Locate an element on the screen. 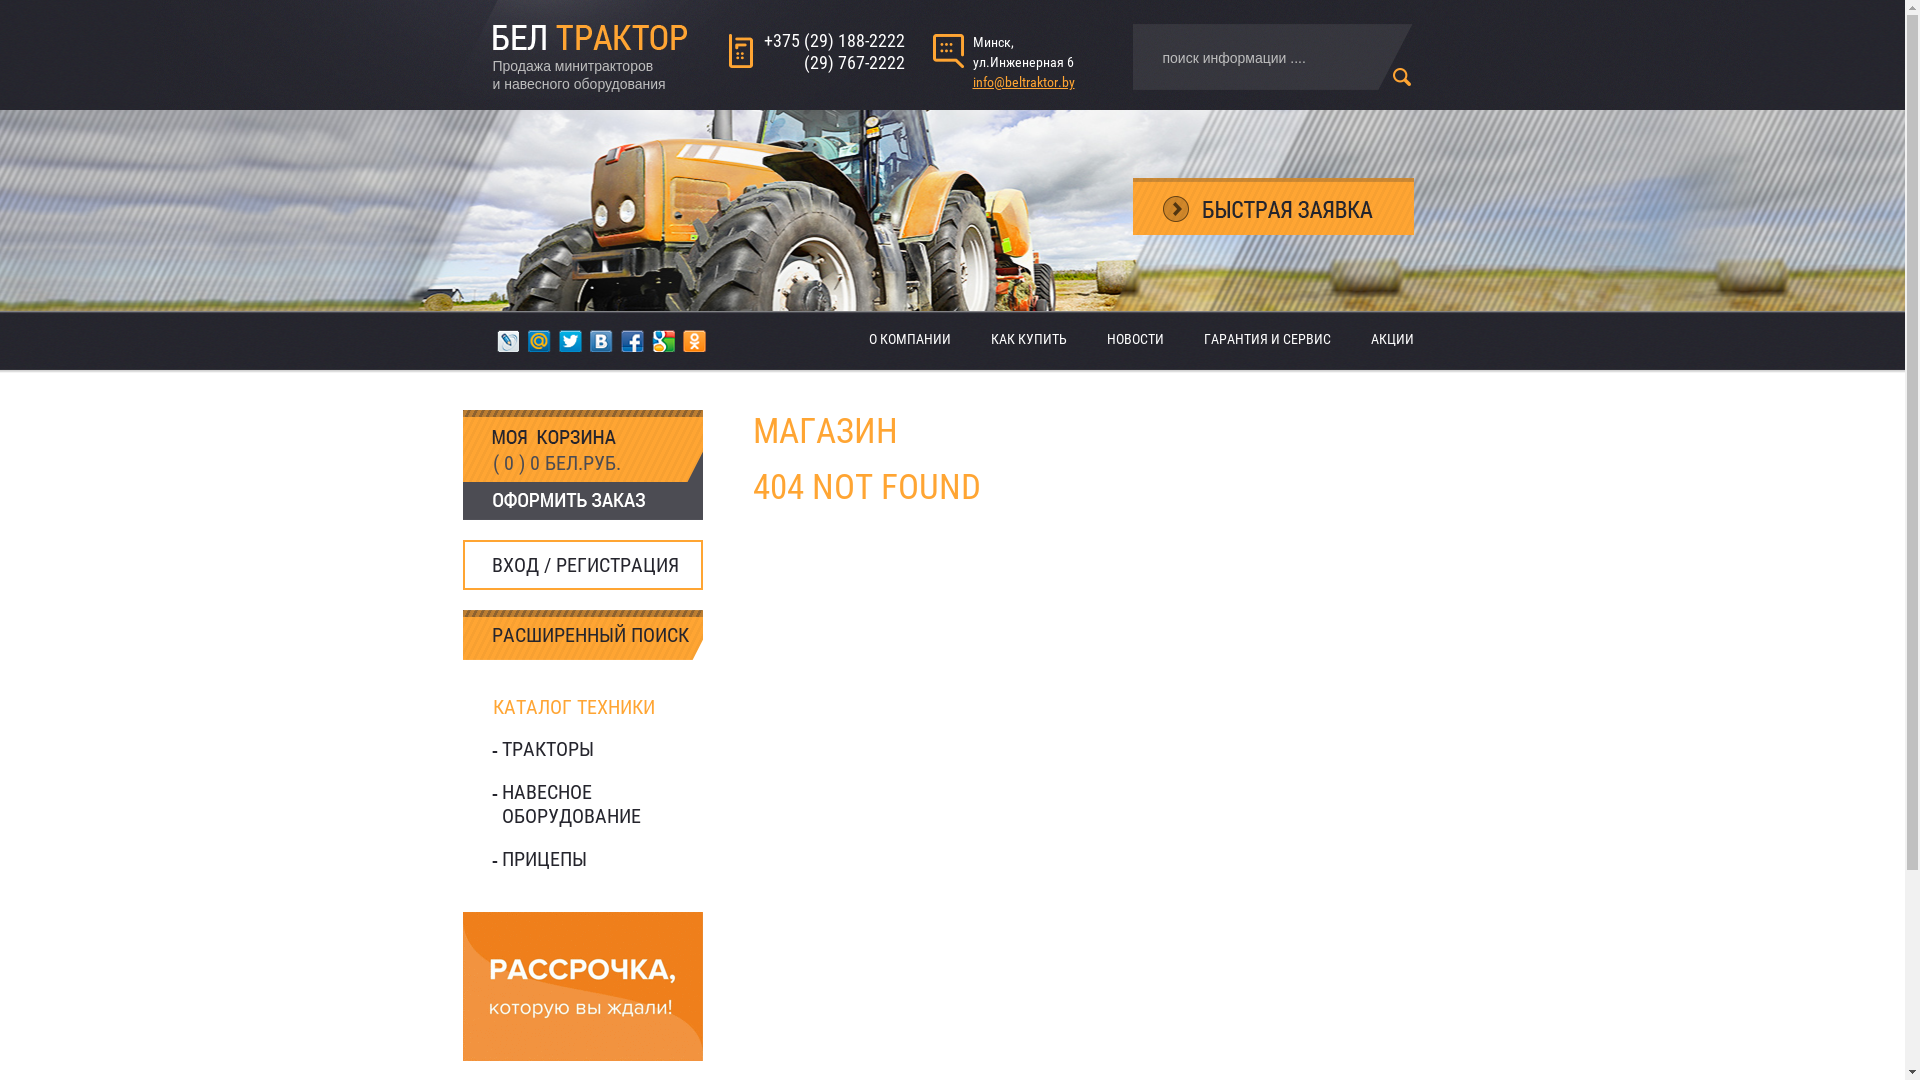 Image resolution: width=1920 pixels, height=1080 pixels. Google Plus is located at coordinates (664, 341).